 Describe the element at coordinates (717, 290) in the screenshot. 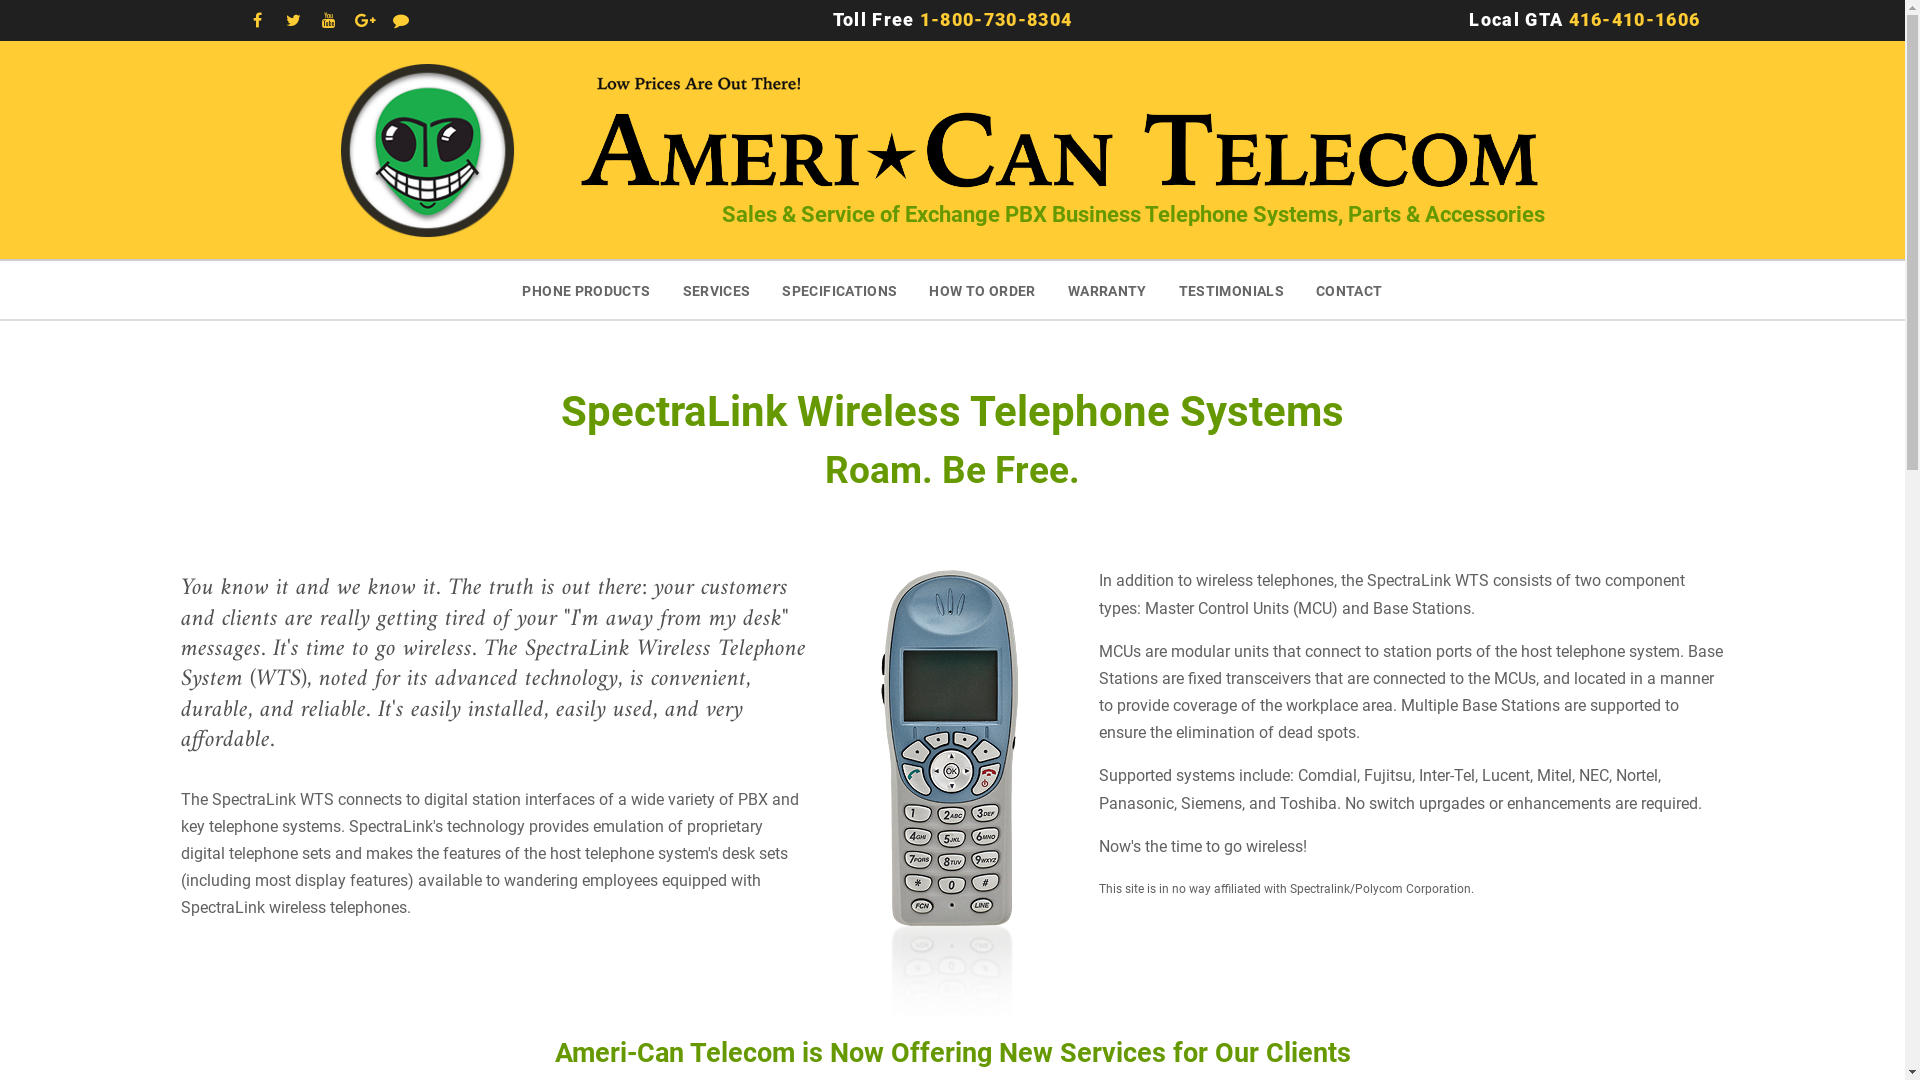

I see `SERVICES` at that location.